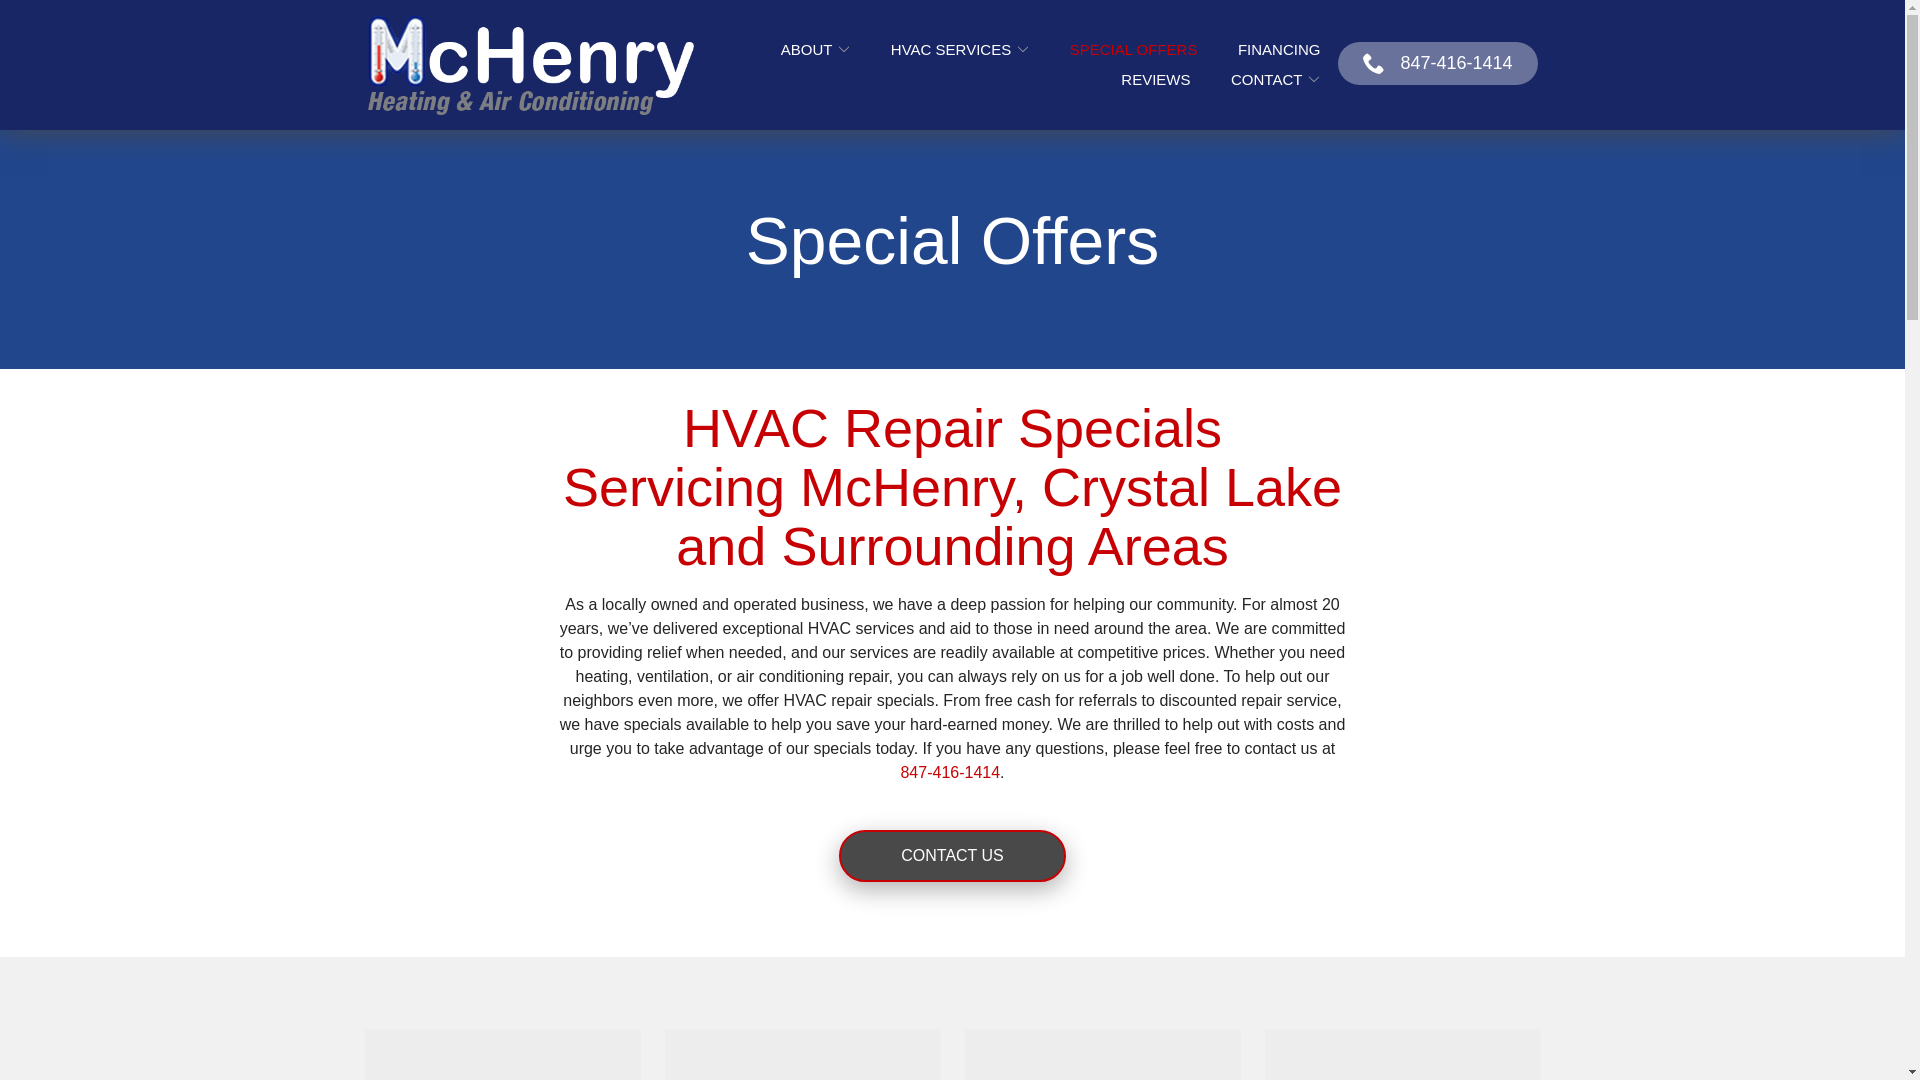 This screenshot has width=1920, height=1080. I want to click on REVIEWS, so click(1156, 79).